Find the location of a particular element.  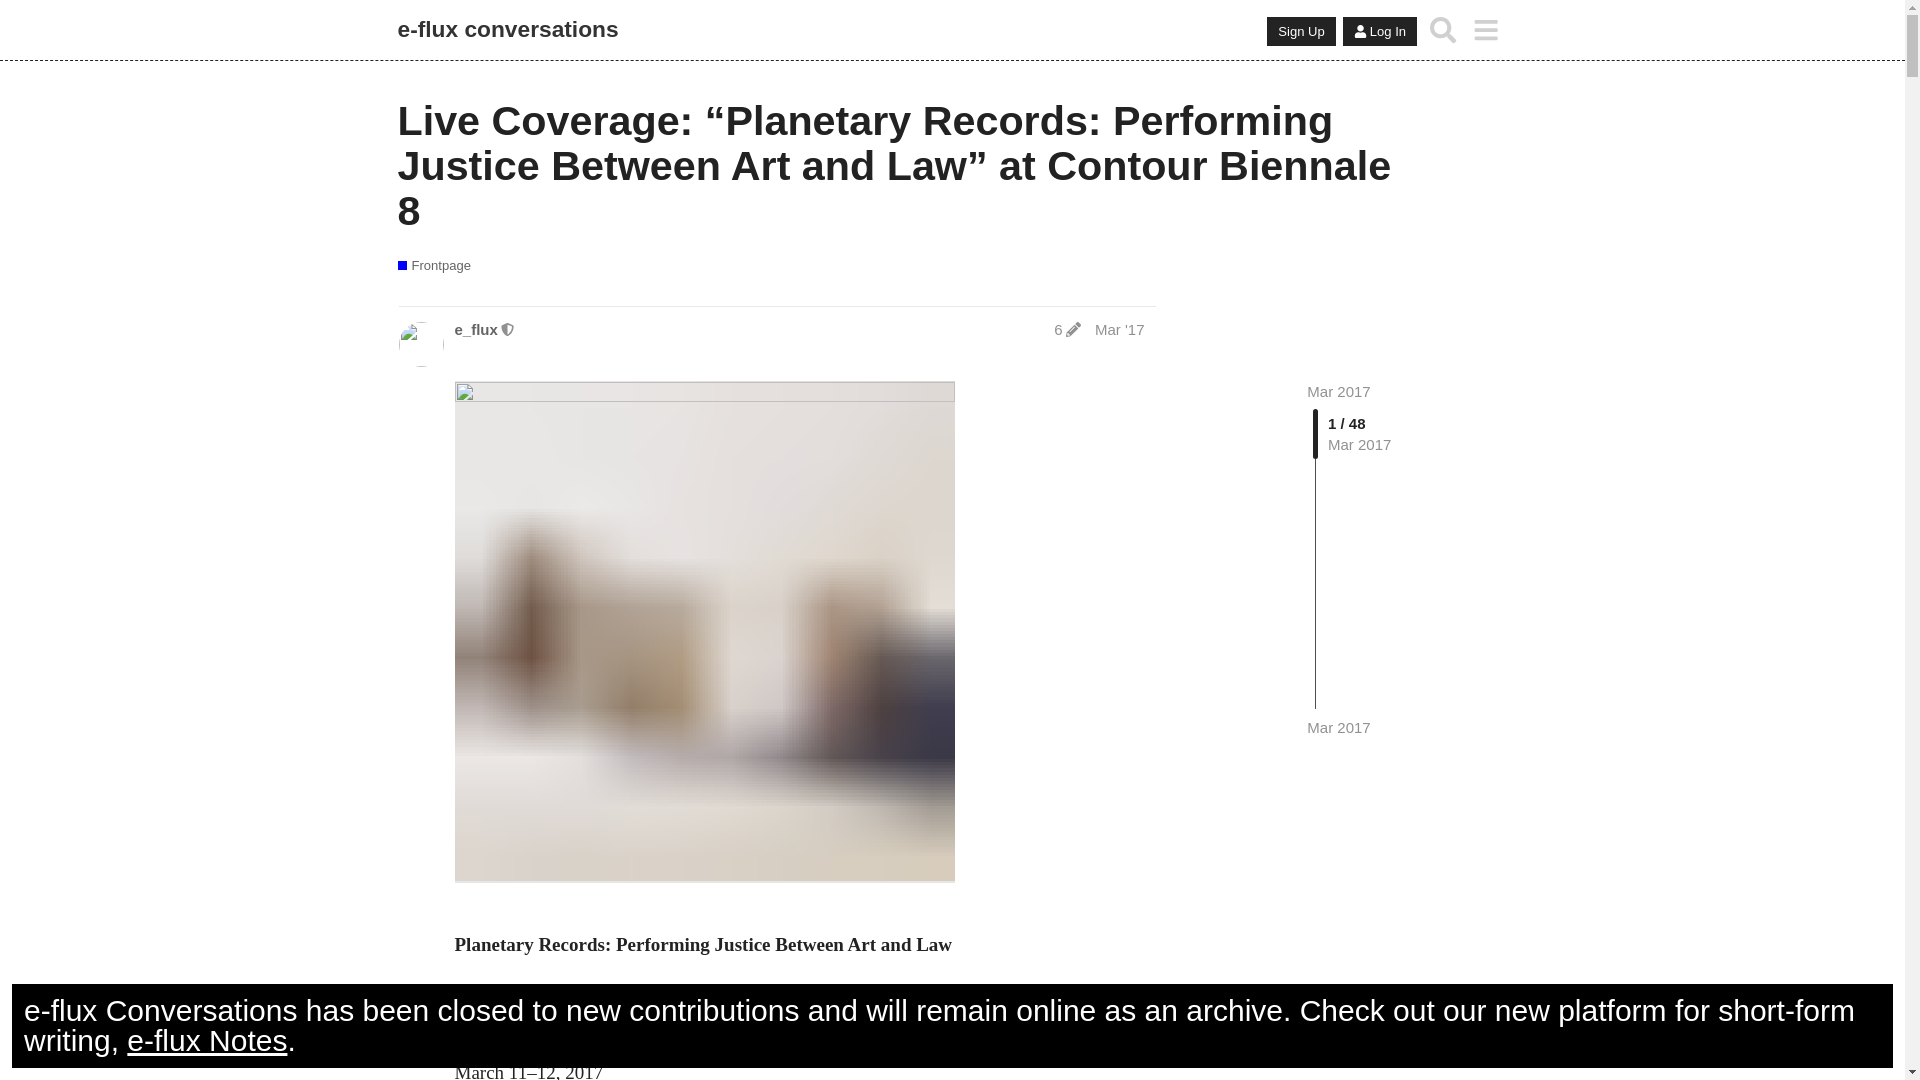

e-flux conversations is located at coordinates (508, 30).